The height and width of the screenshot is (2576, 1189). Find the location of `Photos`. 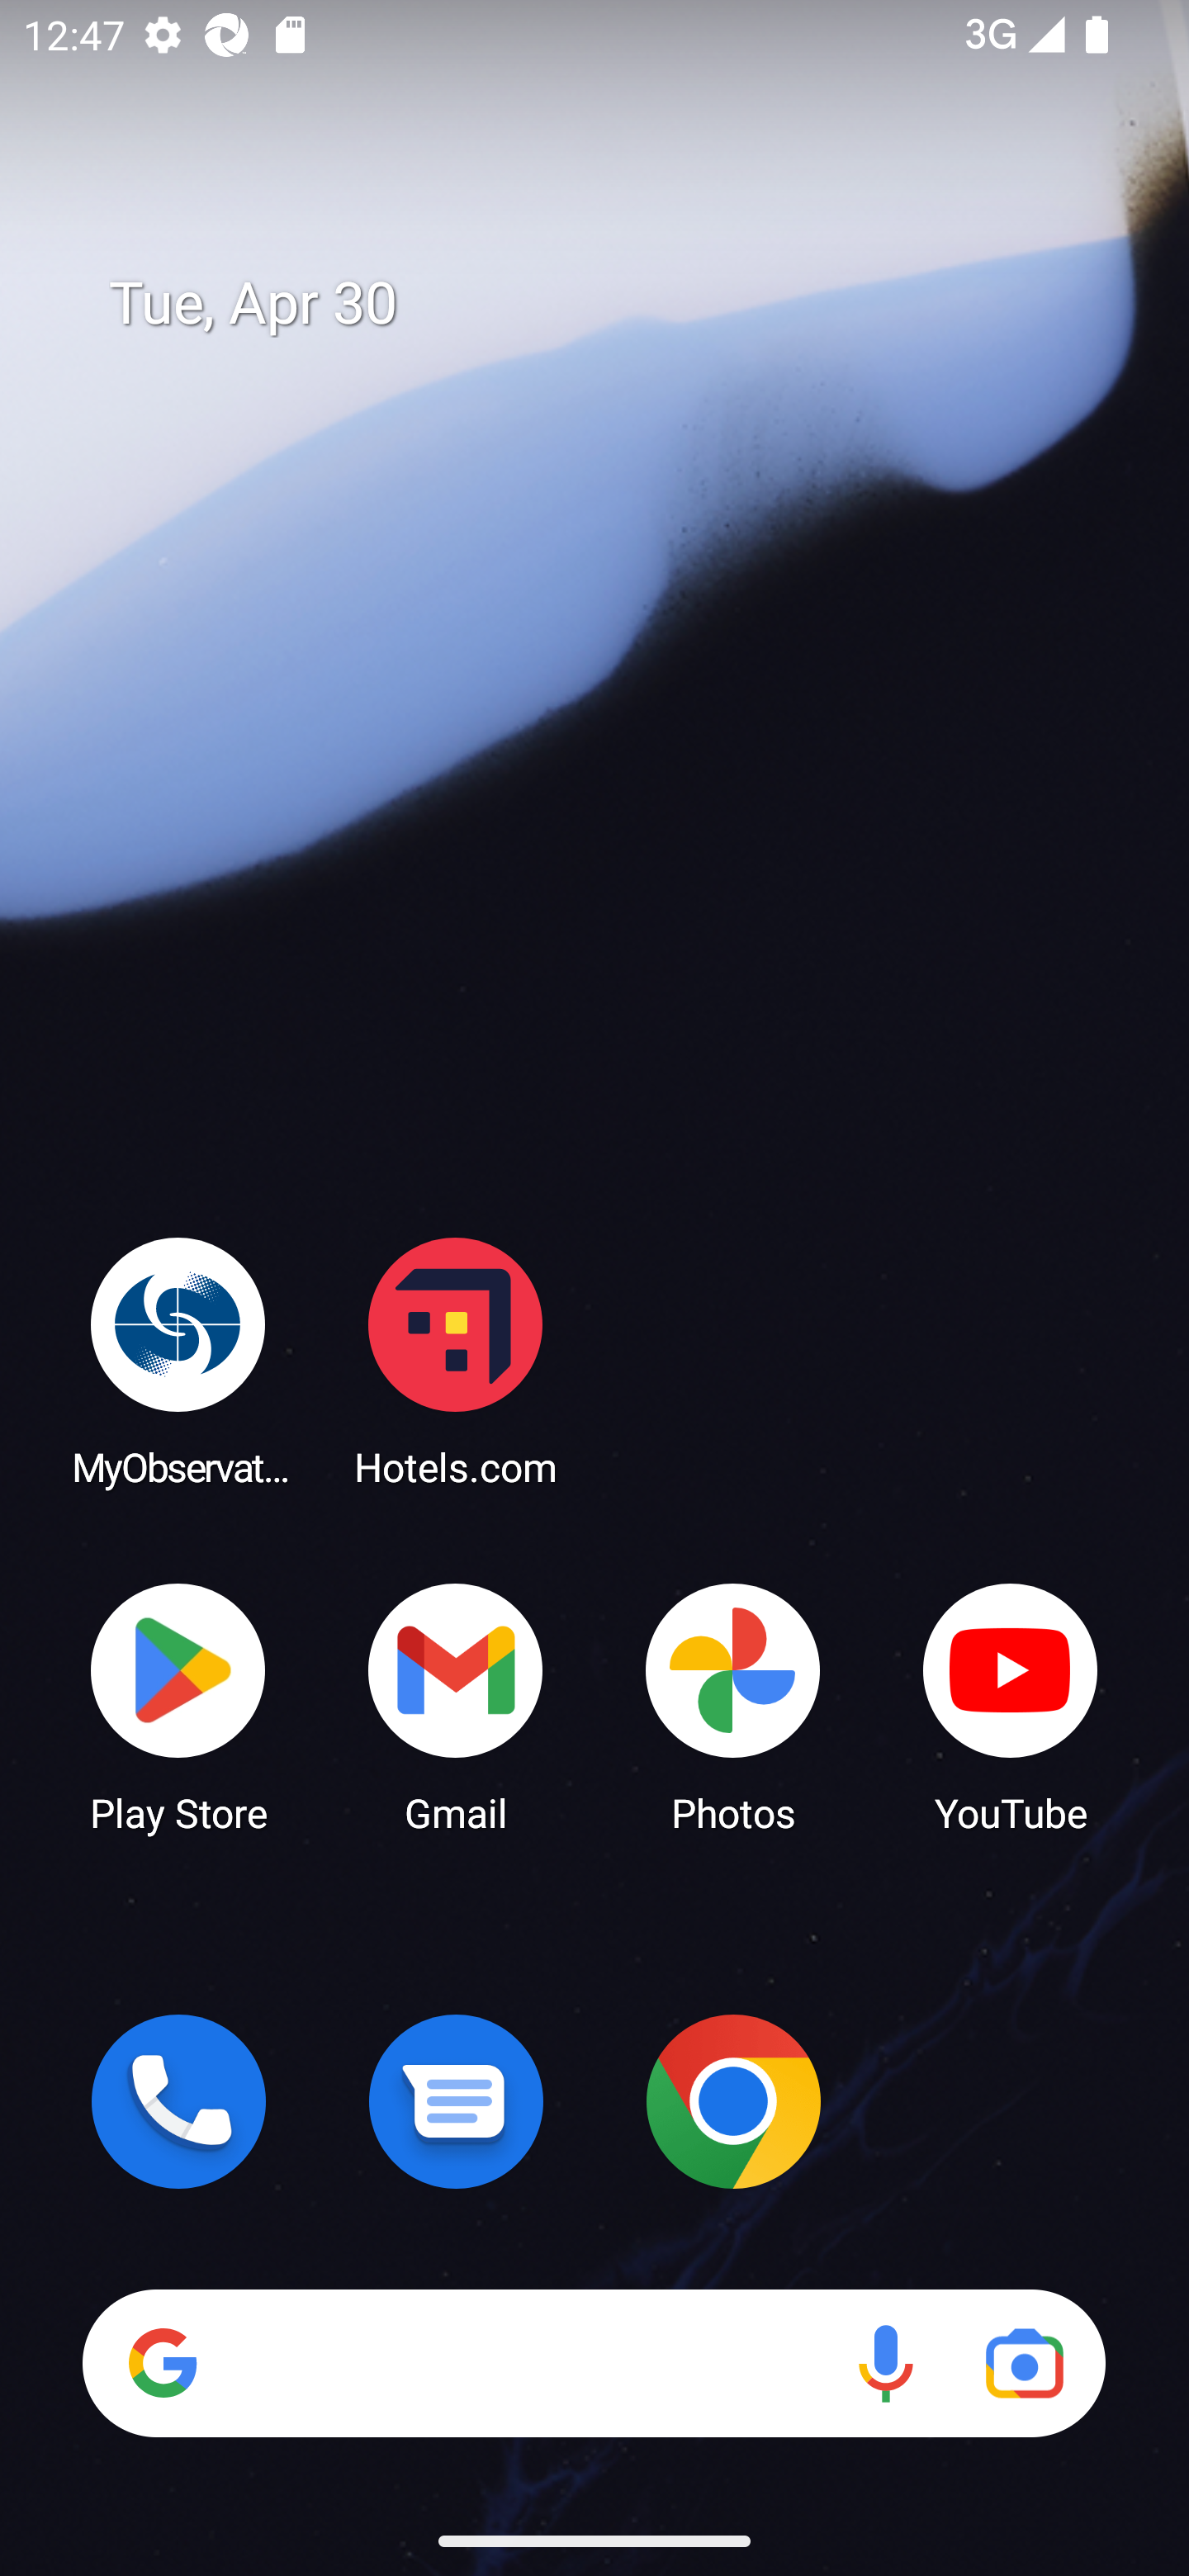

Photos is located at coordinates (733, 1706).